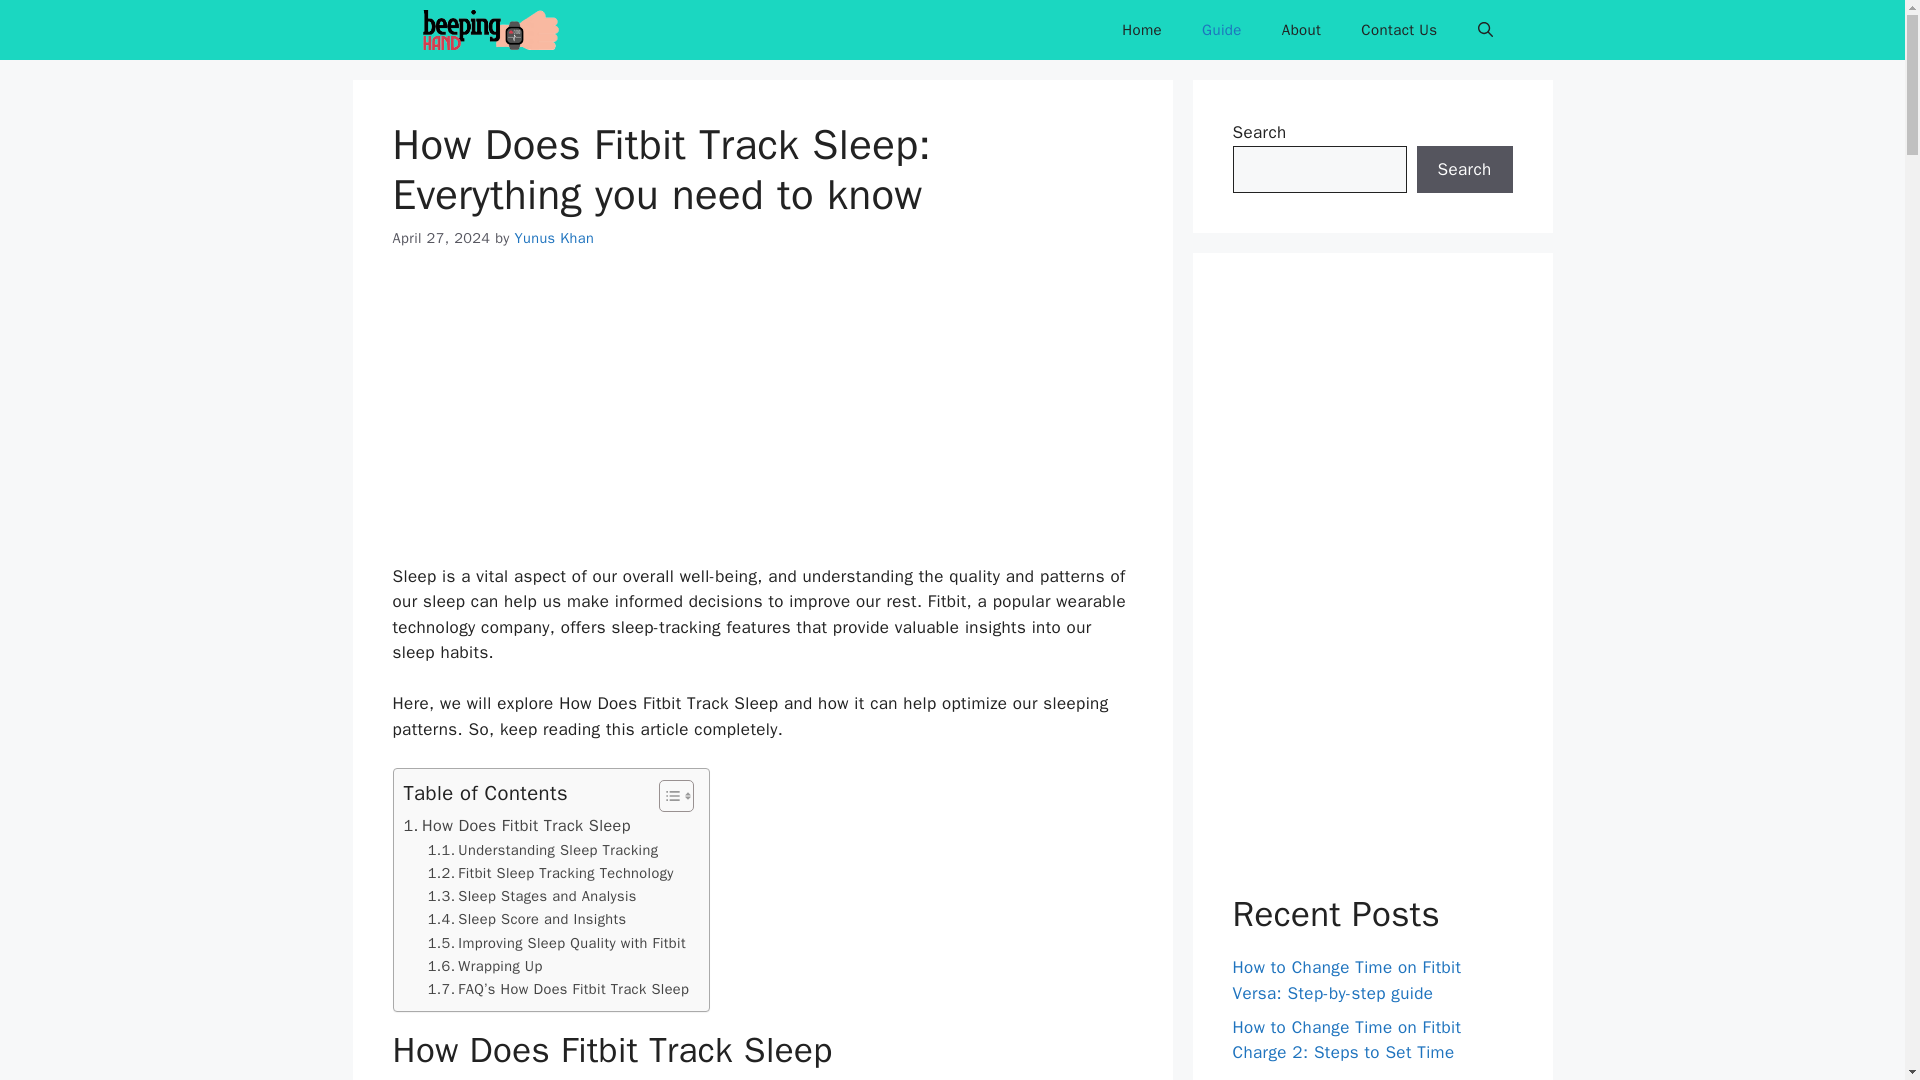  I want to click on How Does Fitbit Track Sleep, so click(517, 826).